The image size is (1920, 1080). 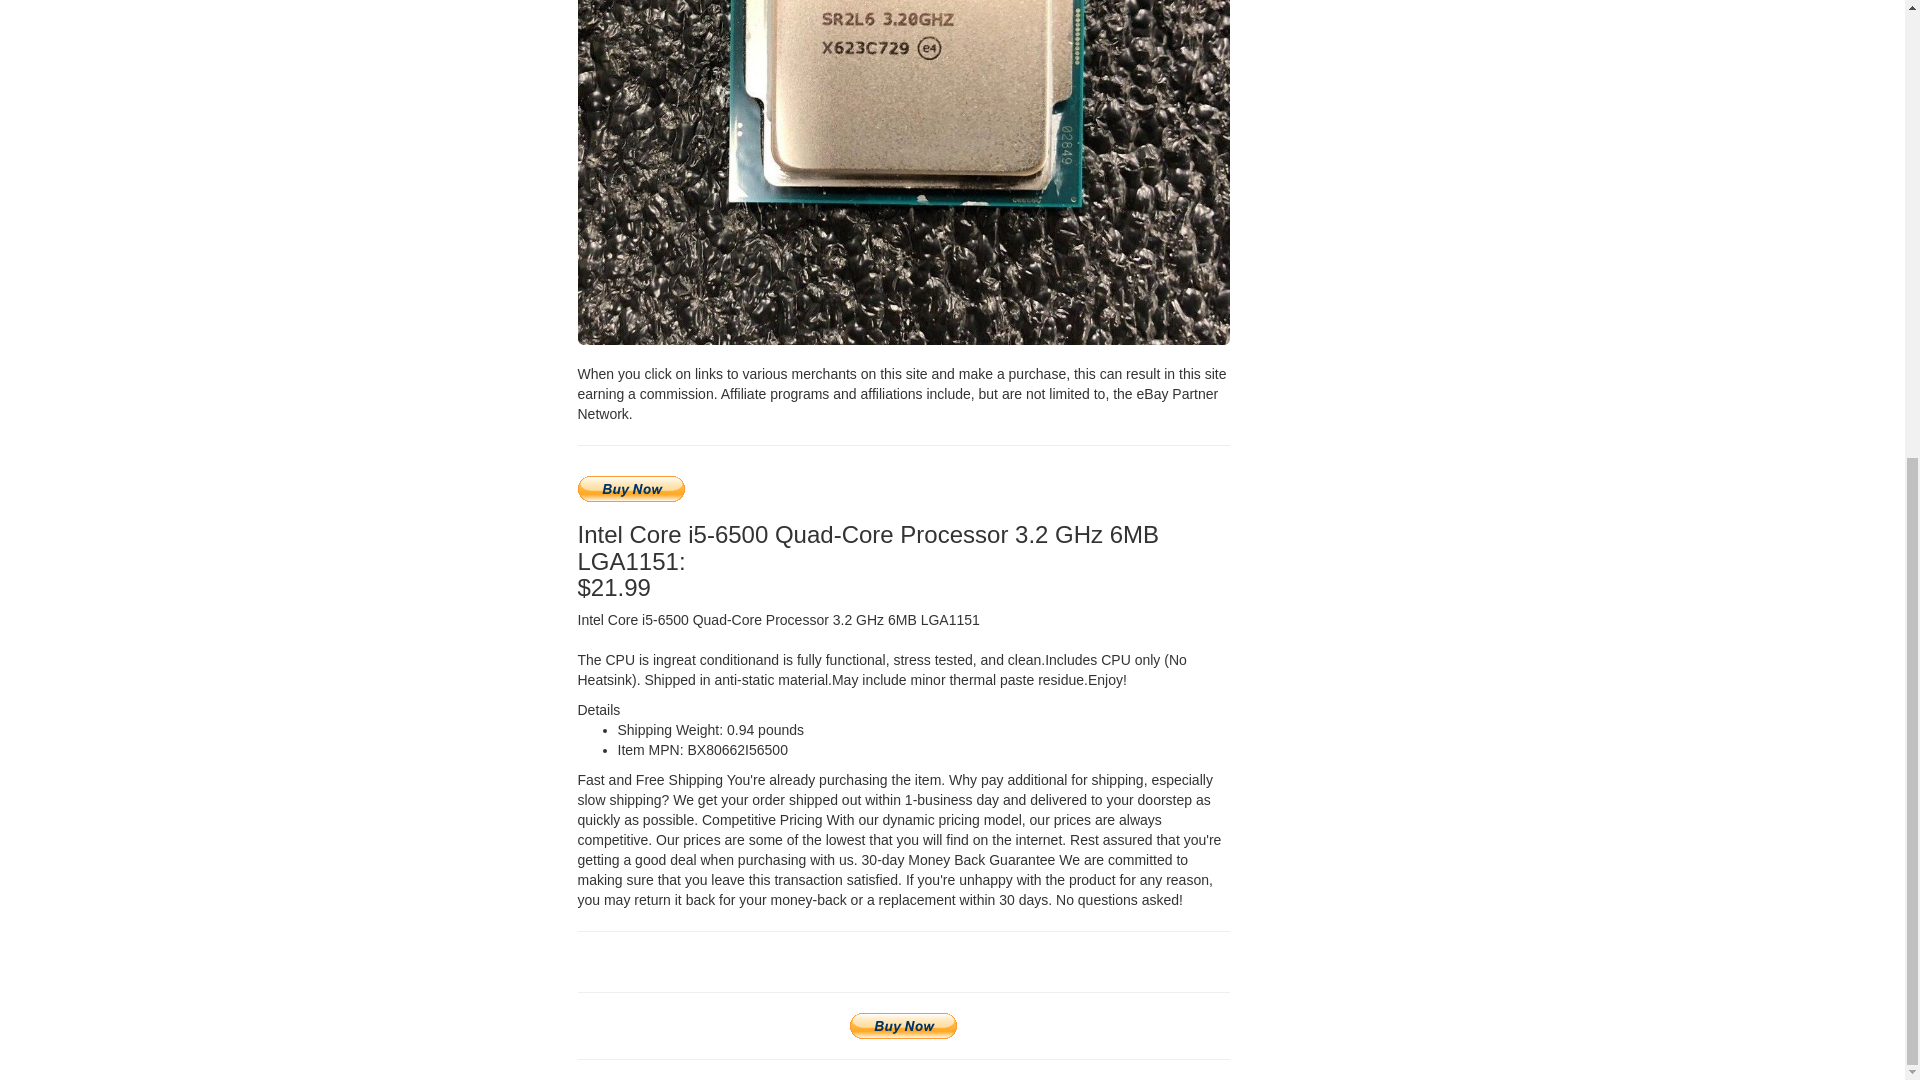 I want to click on Buy Now, so click(x=903, y=1026).